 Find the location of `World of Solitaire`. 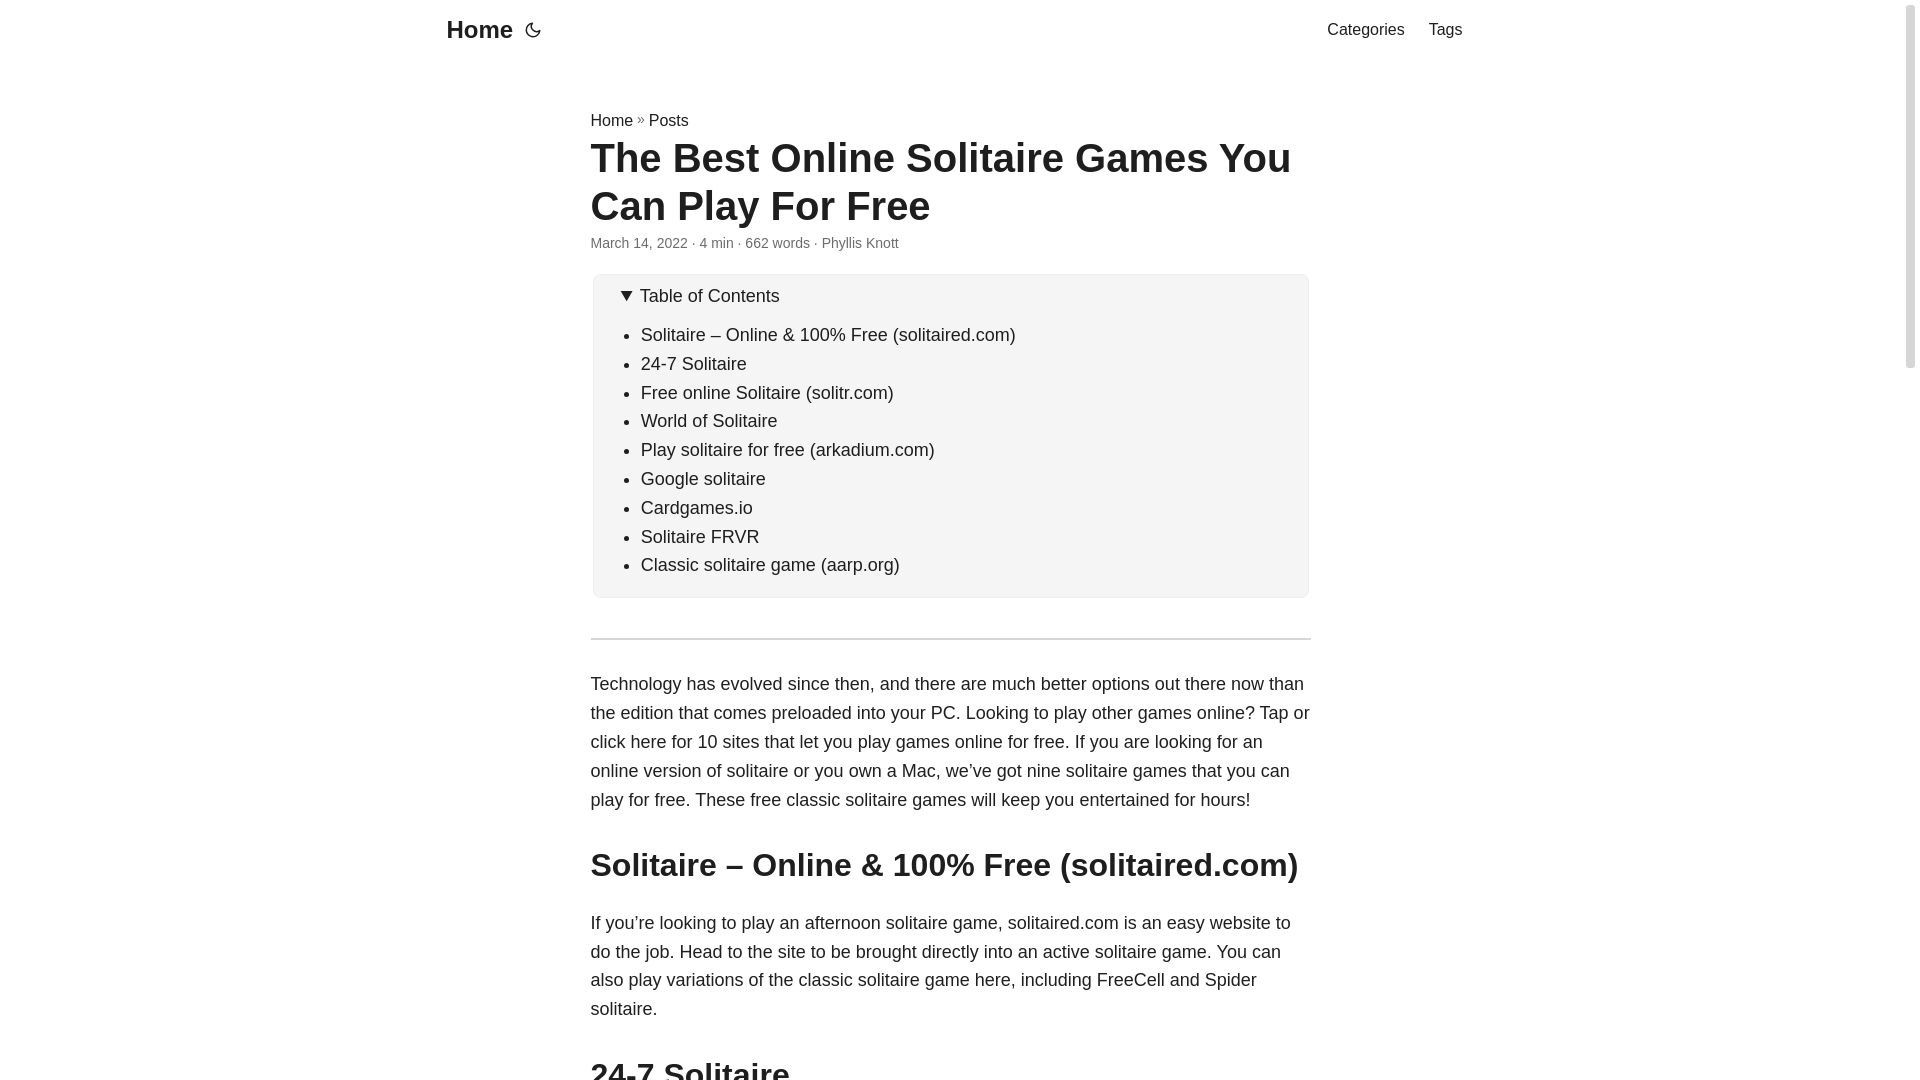

World of Solitaire is located at coordinates (709, 420).